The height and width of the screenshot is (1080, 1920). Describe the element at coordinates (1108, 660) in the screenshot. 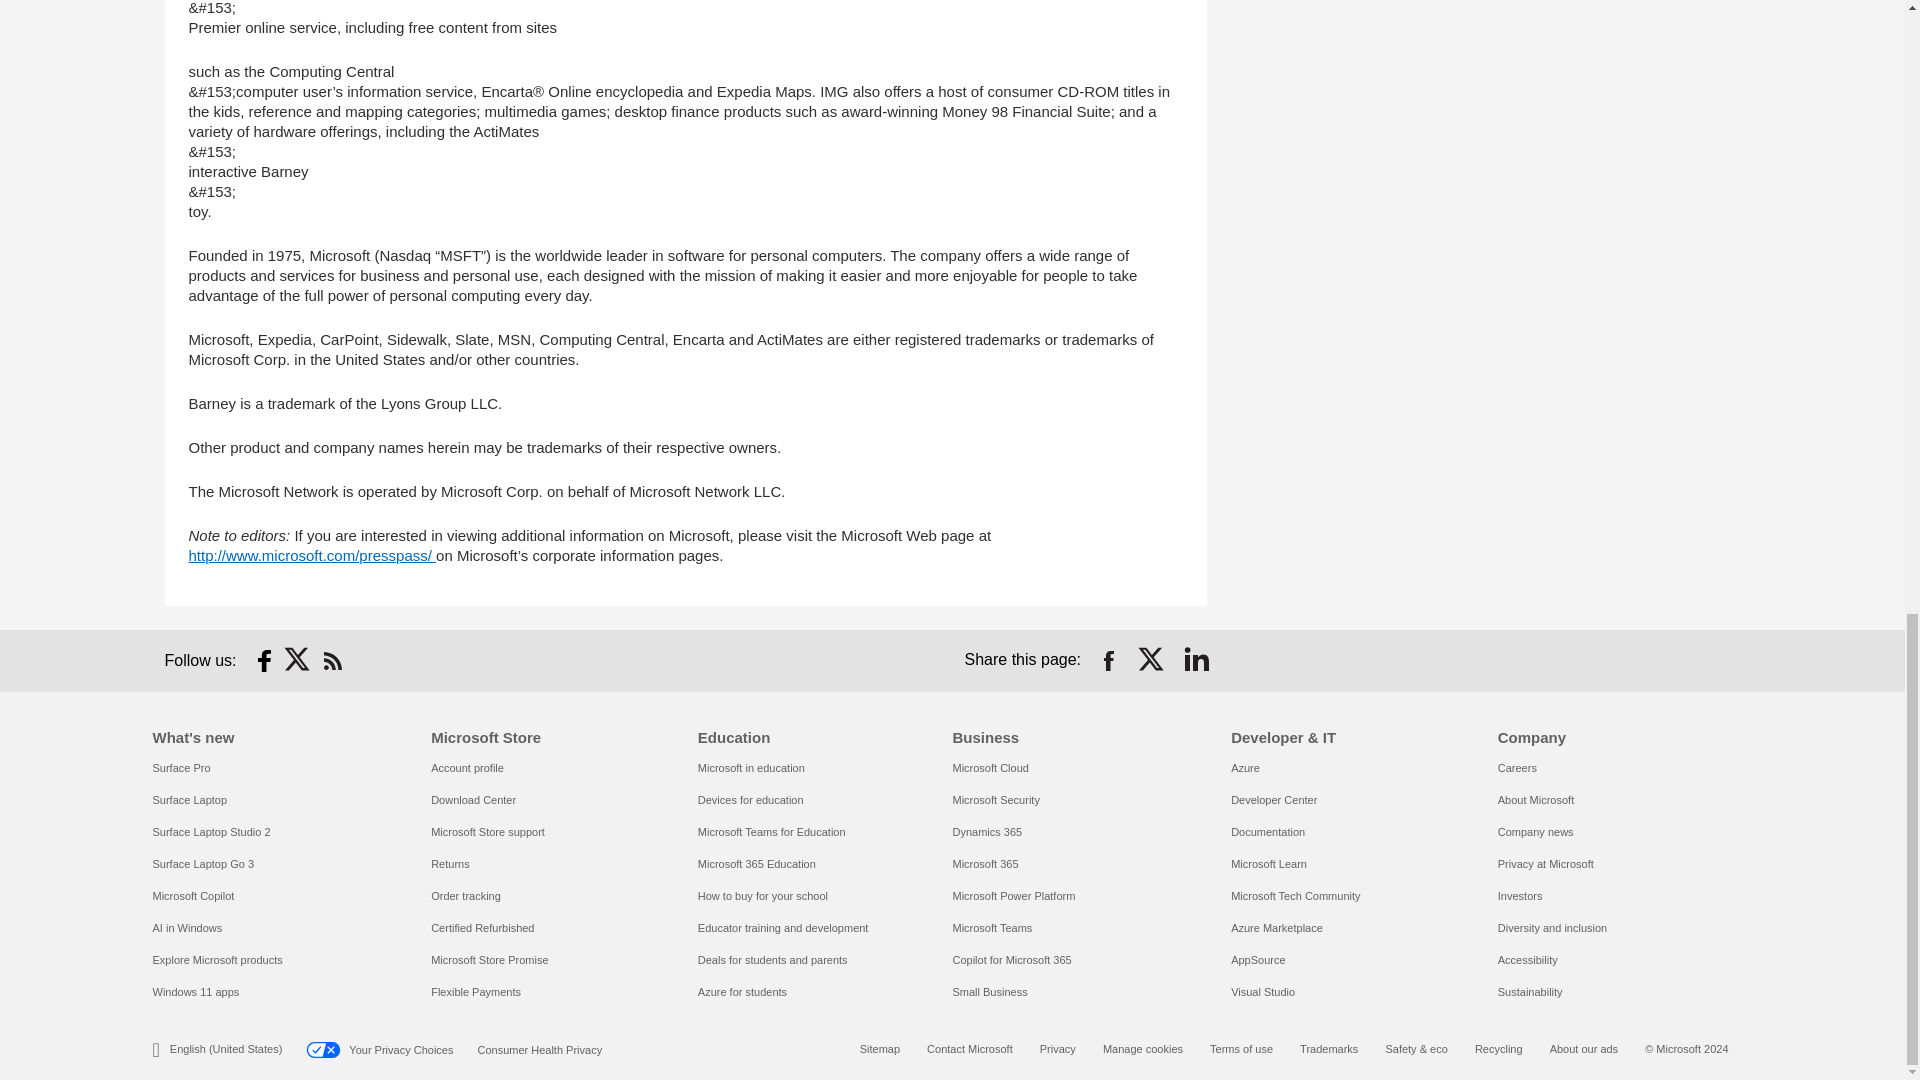

I see `Share on Facebook` at that location.